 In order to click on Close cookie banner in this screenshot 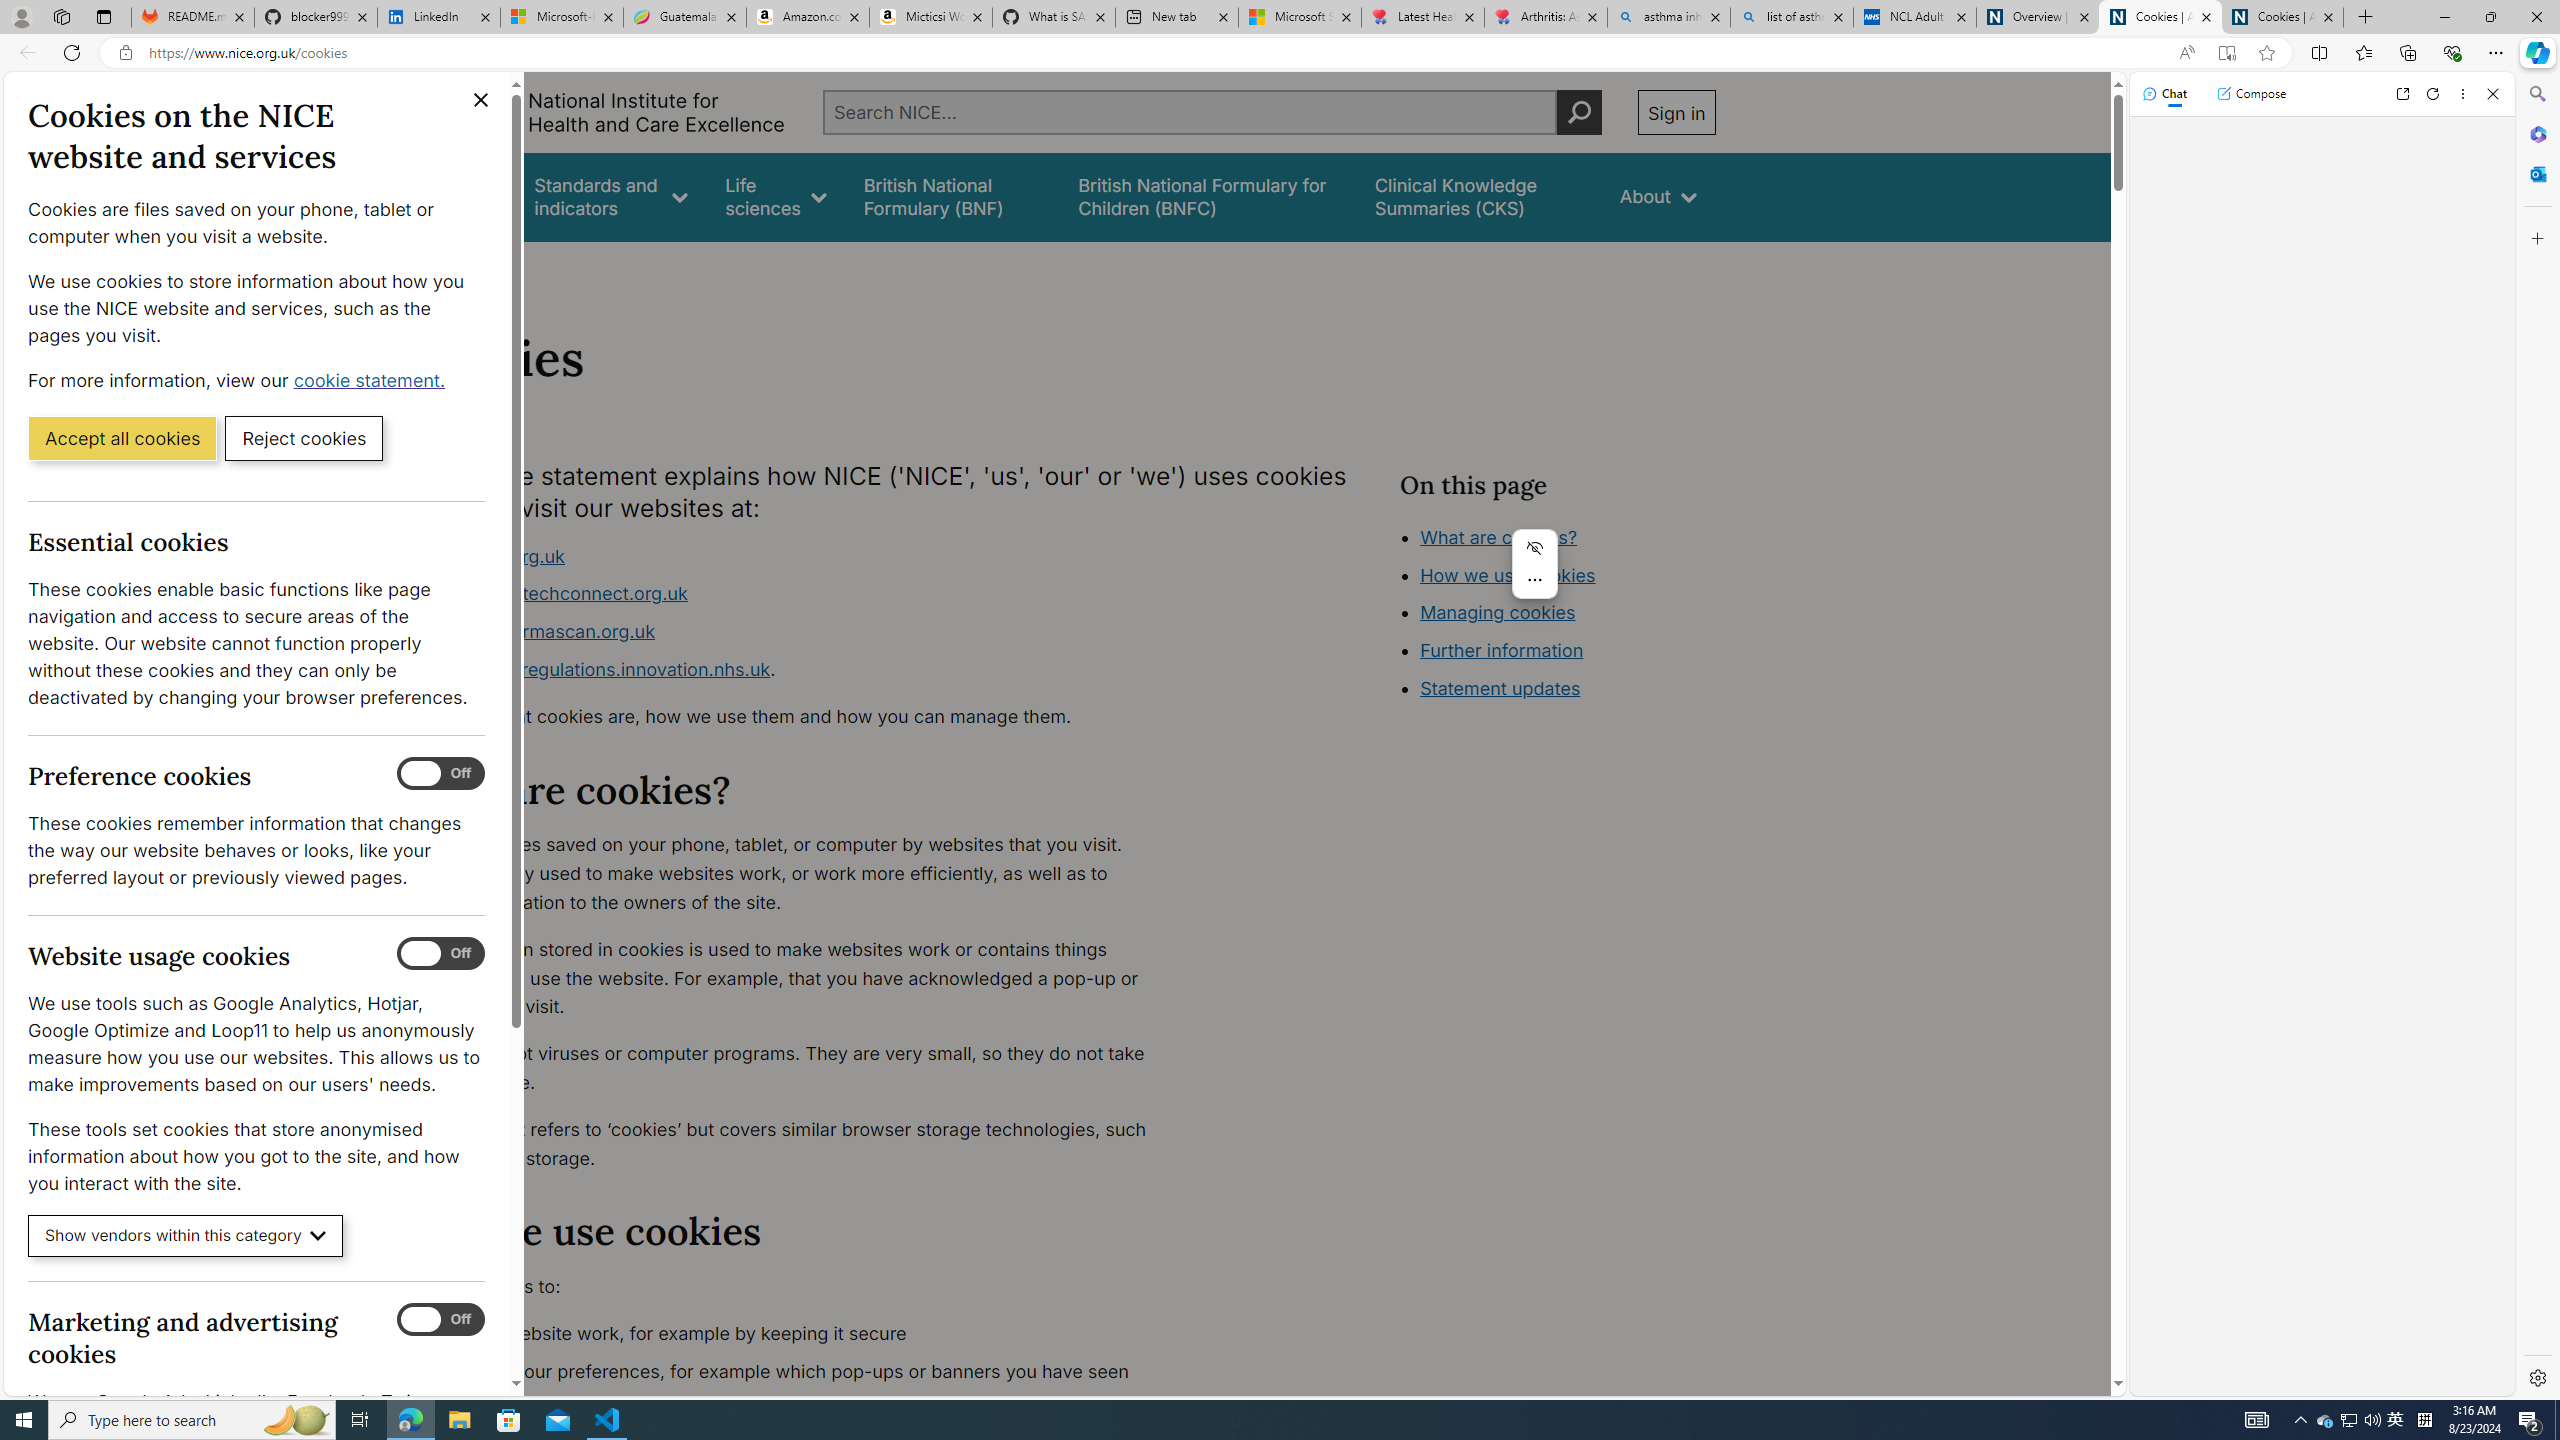, I will do `click(481, 100)`.